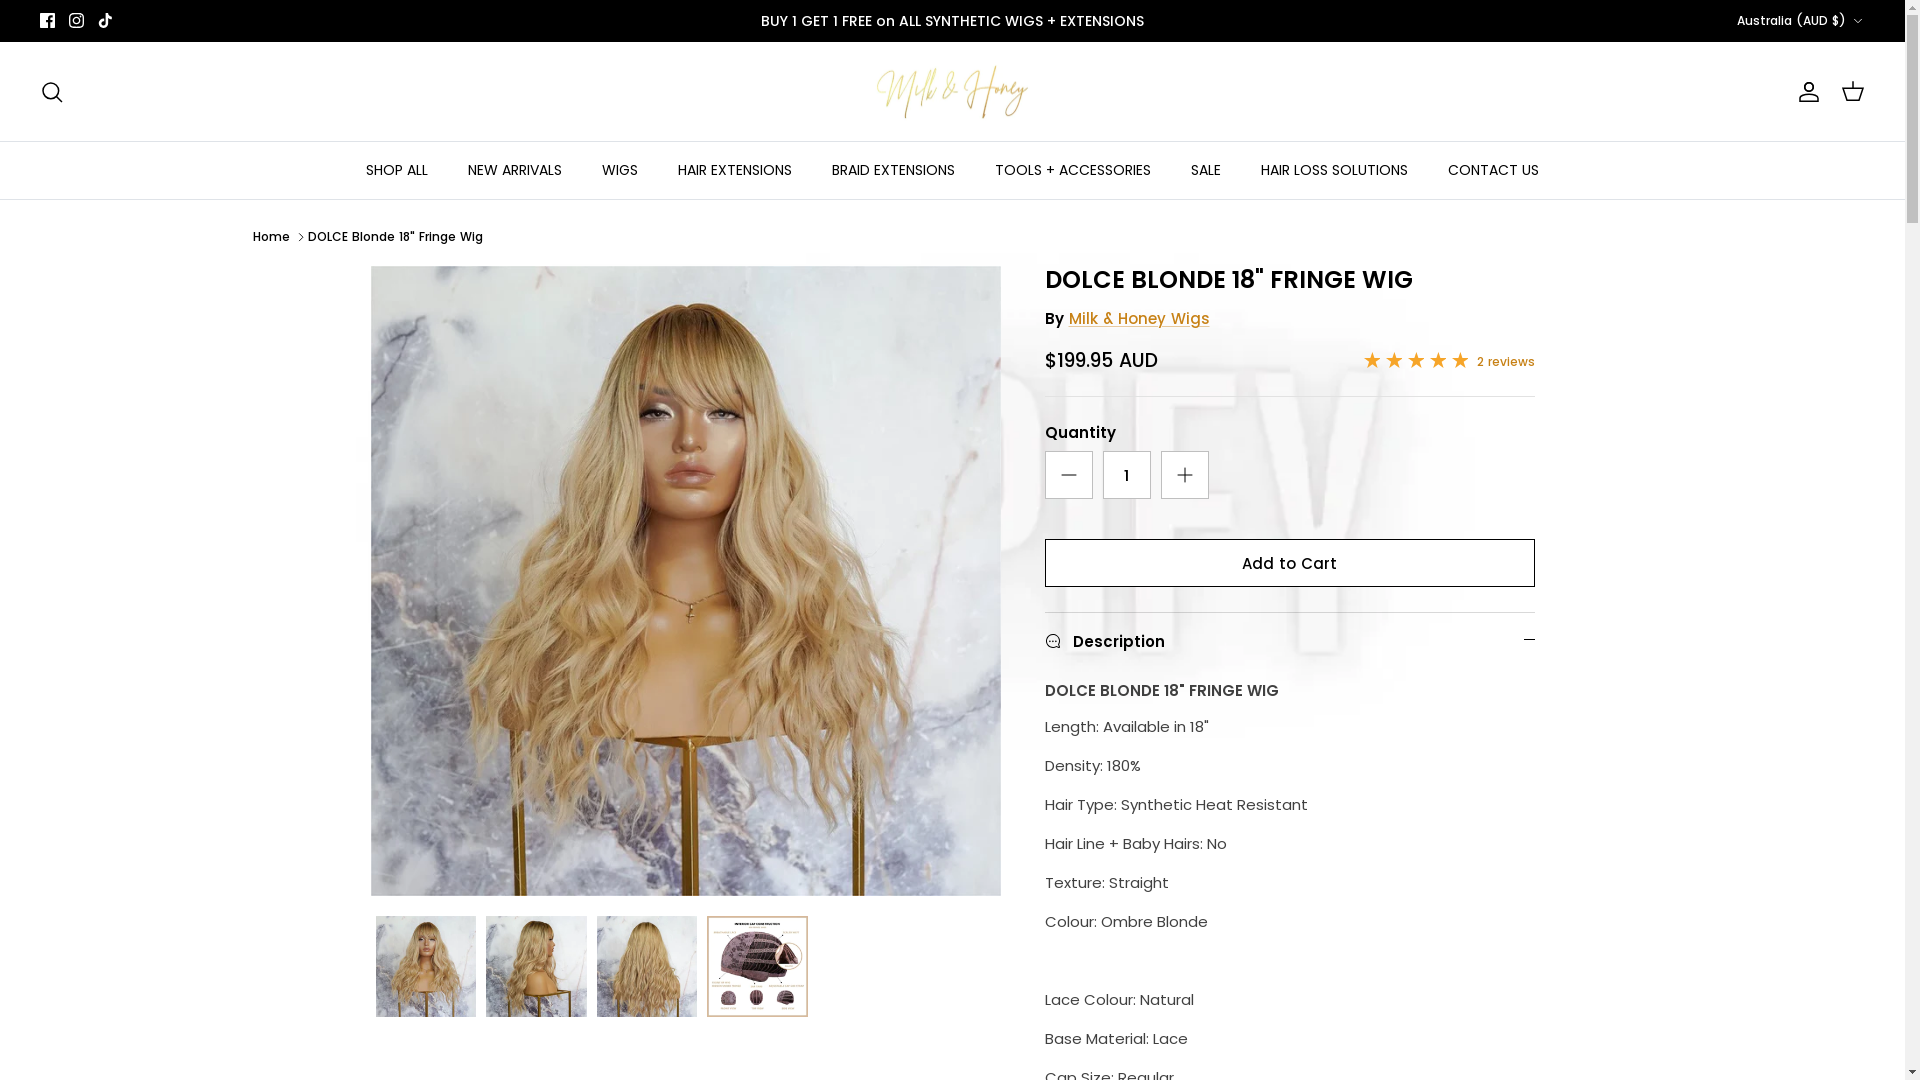 This screenshot has width=1920, height=1080. Describe the element at coordinates (1853, 92) in the screenshot. I see `Cart` at that location.